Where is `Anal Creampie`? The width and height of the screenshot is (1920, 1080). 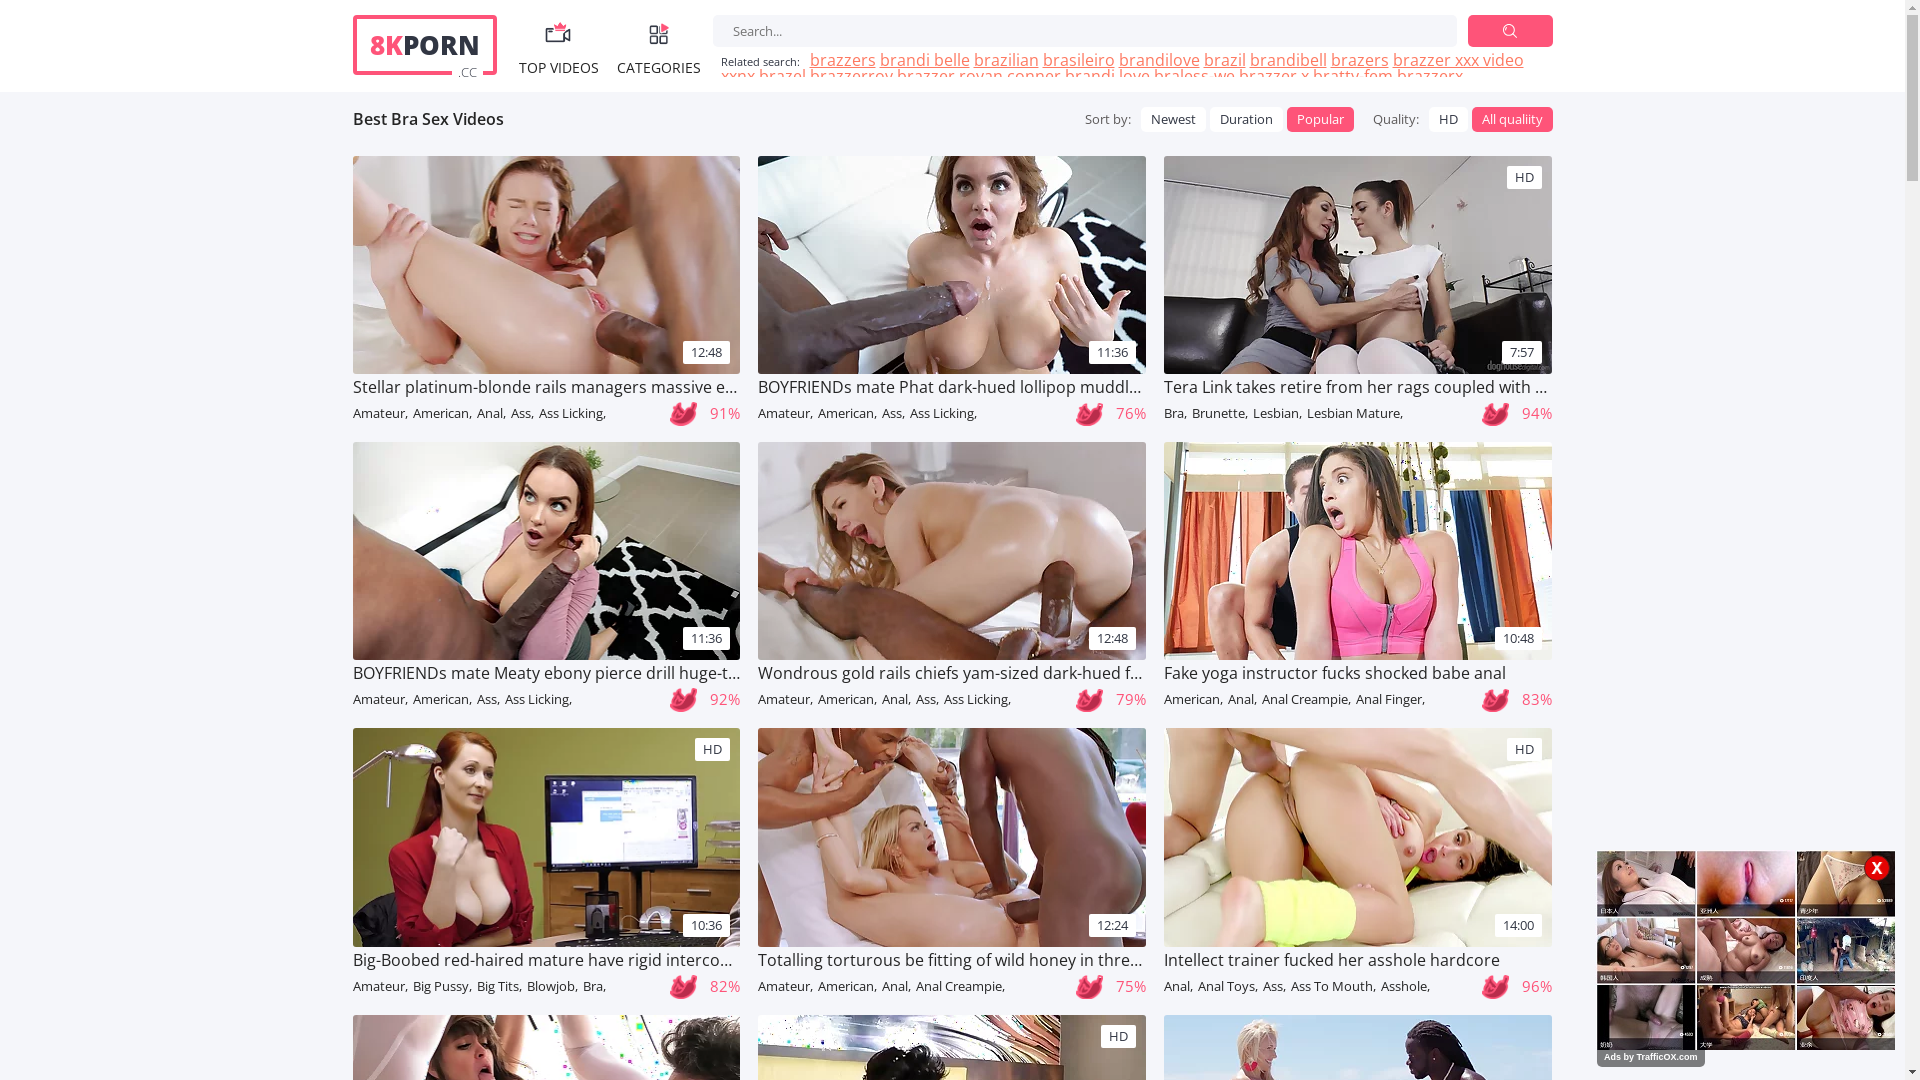
Anal Creampie is located at coordinates (960, 986).